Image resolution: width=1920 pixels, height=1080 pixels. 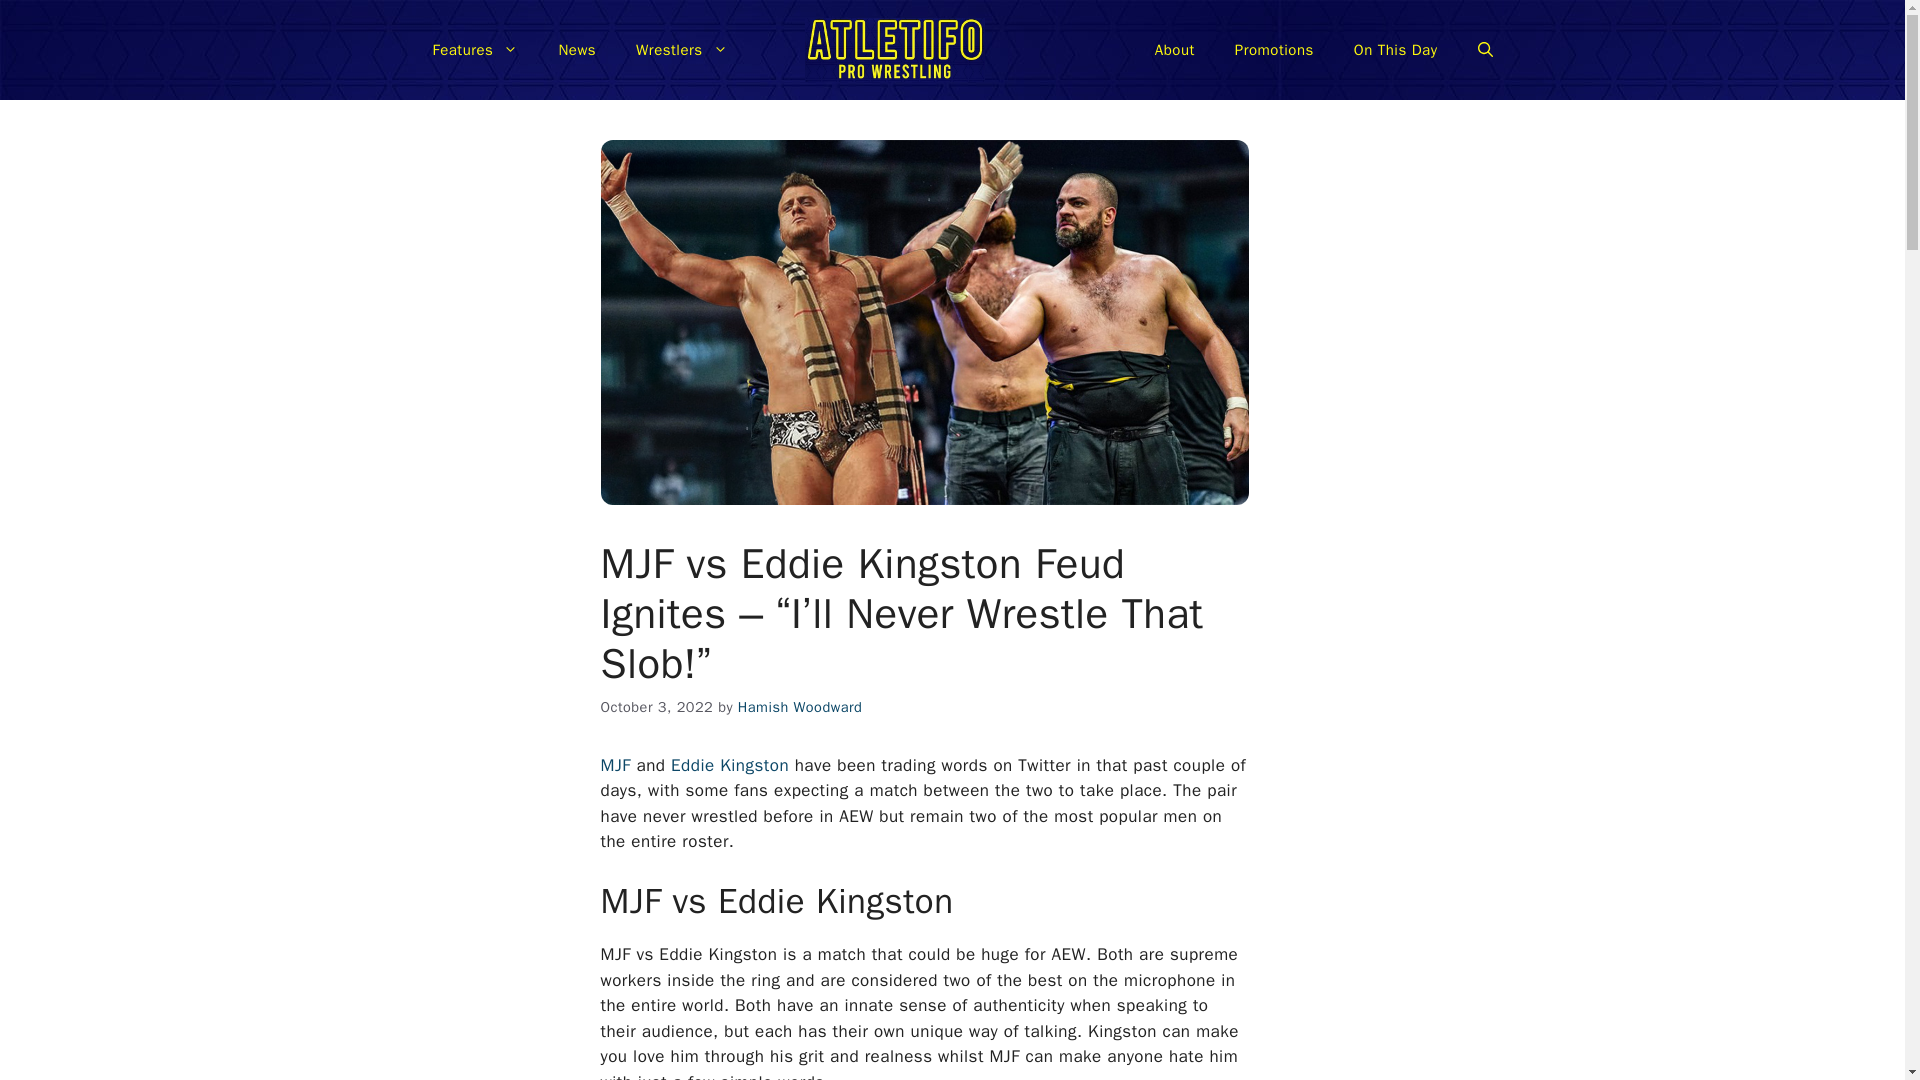 I want to click on Hamish Woodward, so click(x=800, y=706).